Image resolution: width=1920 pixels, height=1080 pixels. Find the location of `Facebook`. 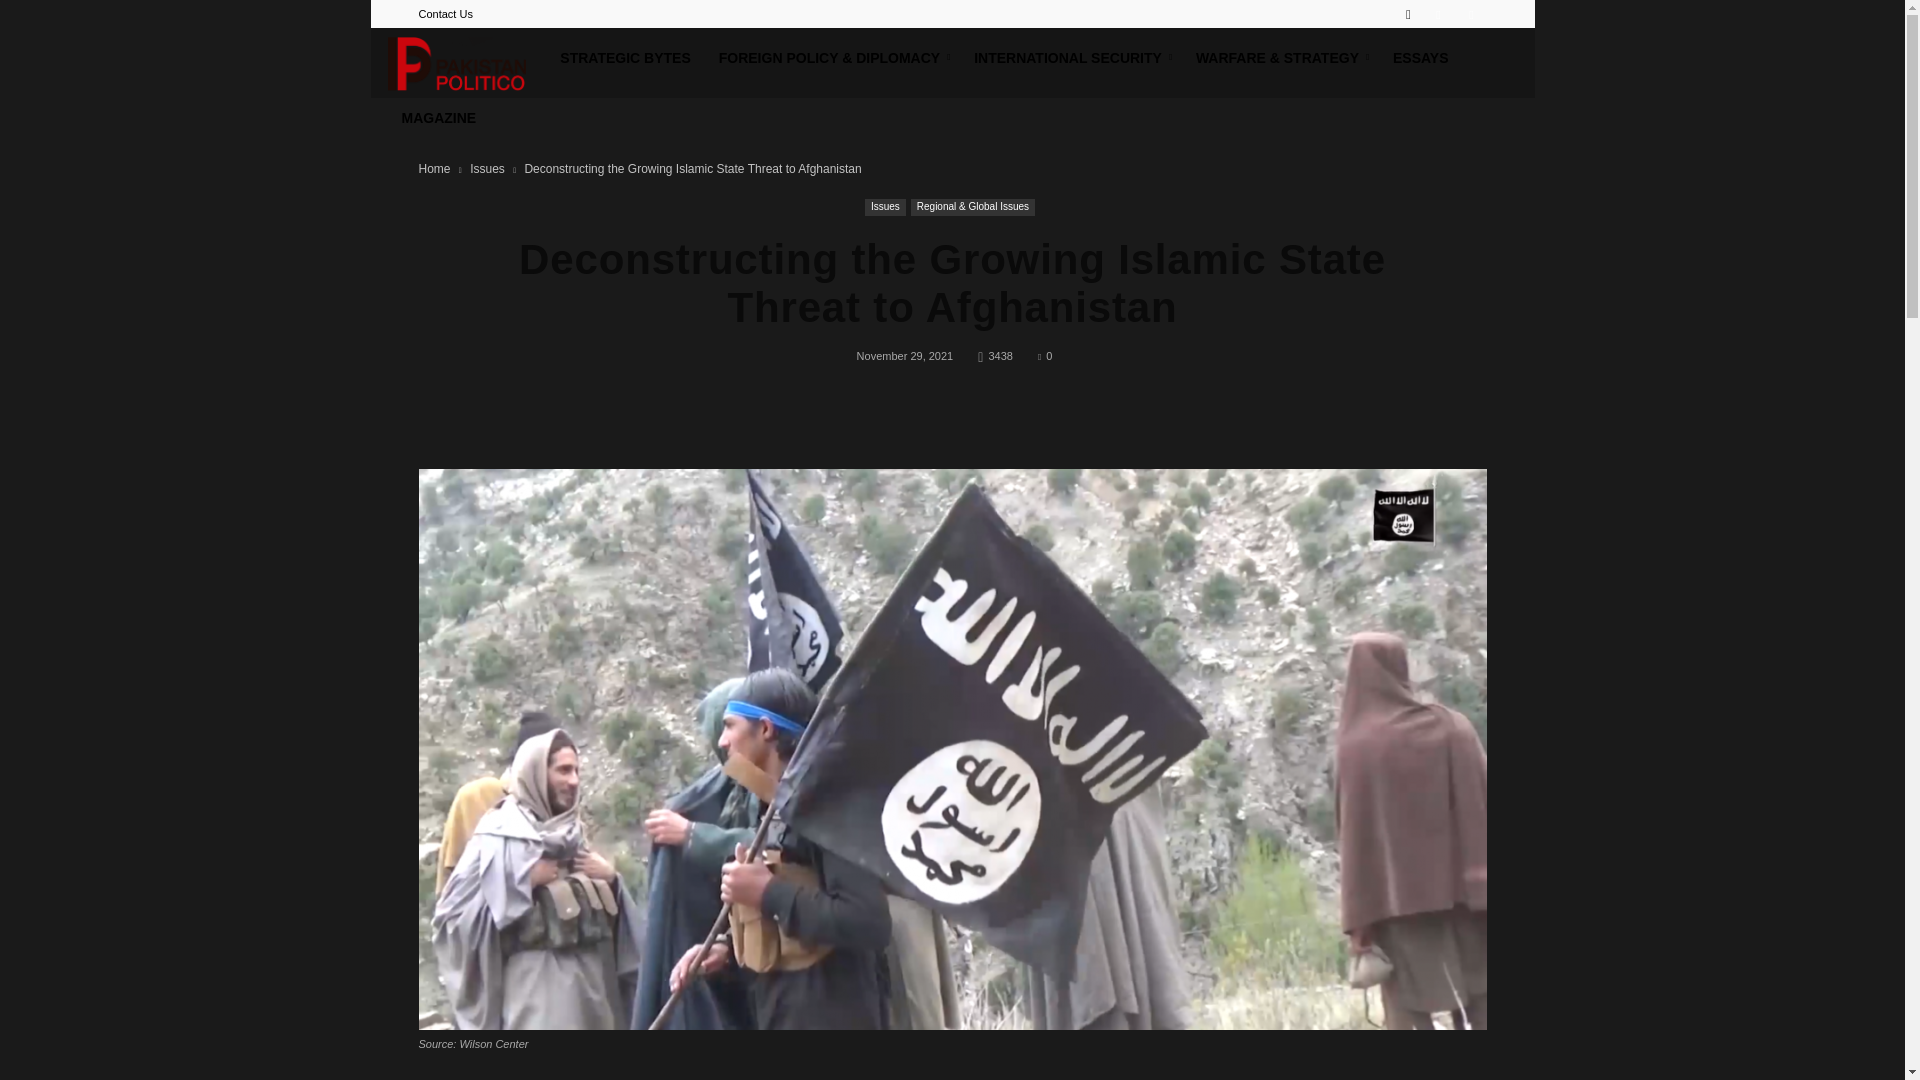

Facebook is located at coordinates (1438, 14).